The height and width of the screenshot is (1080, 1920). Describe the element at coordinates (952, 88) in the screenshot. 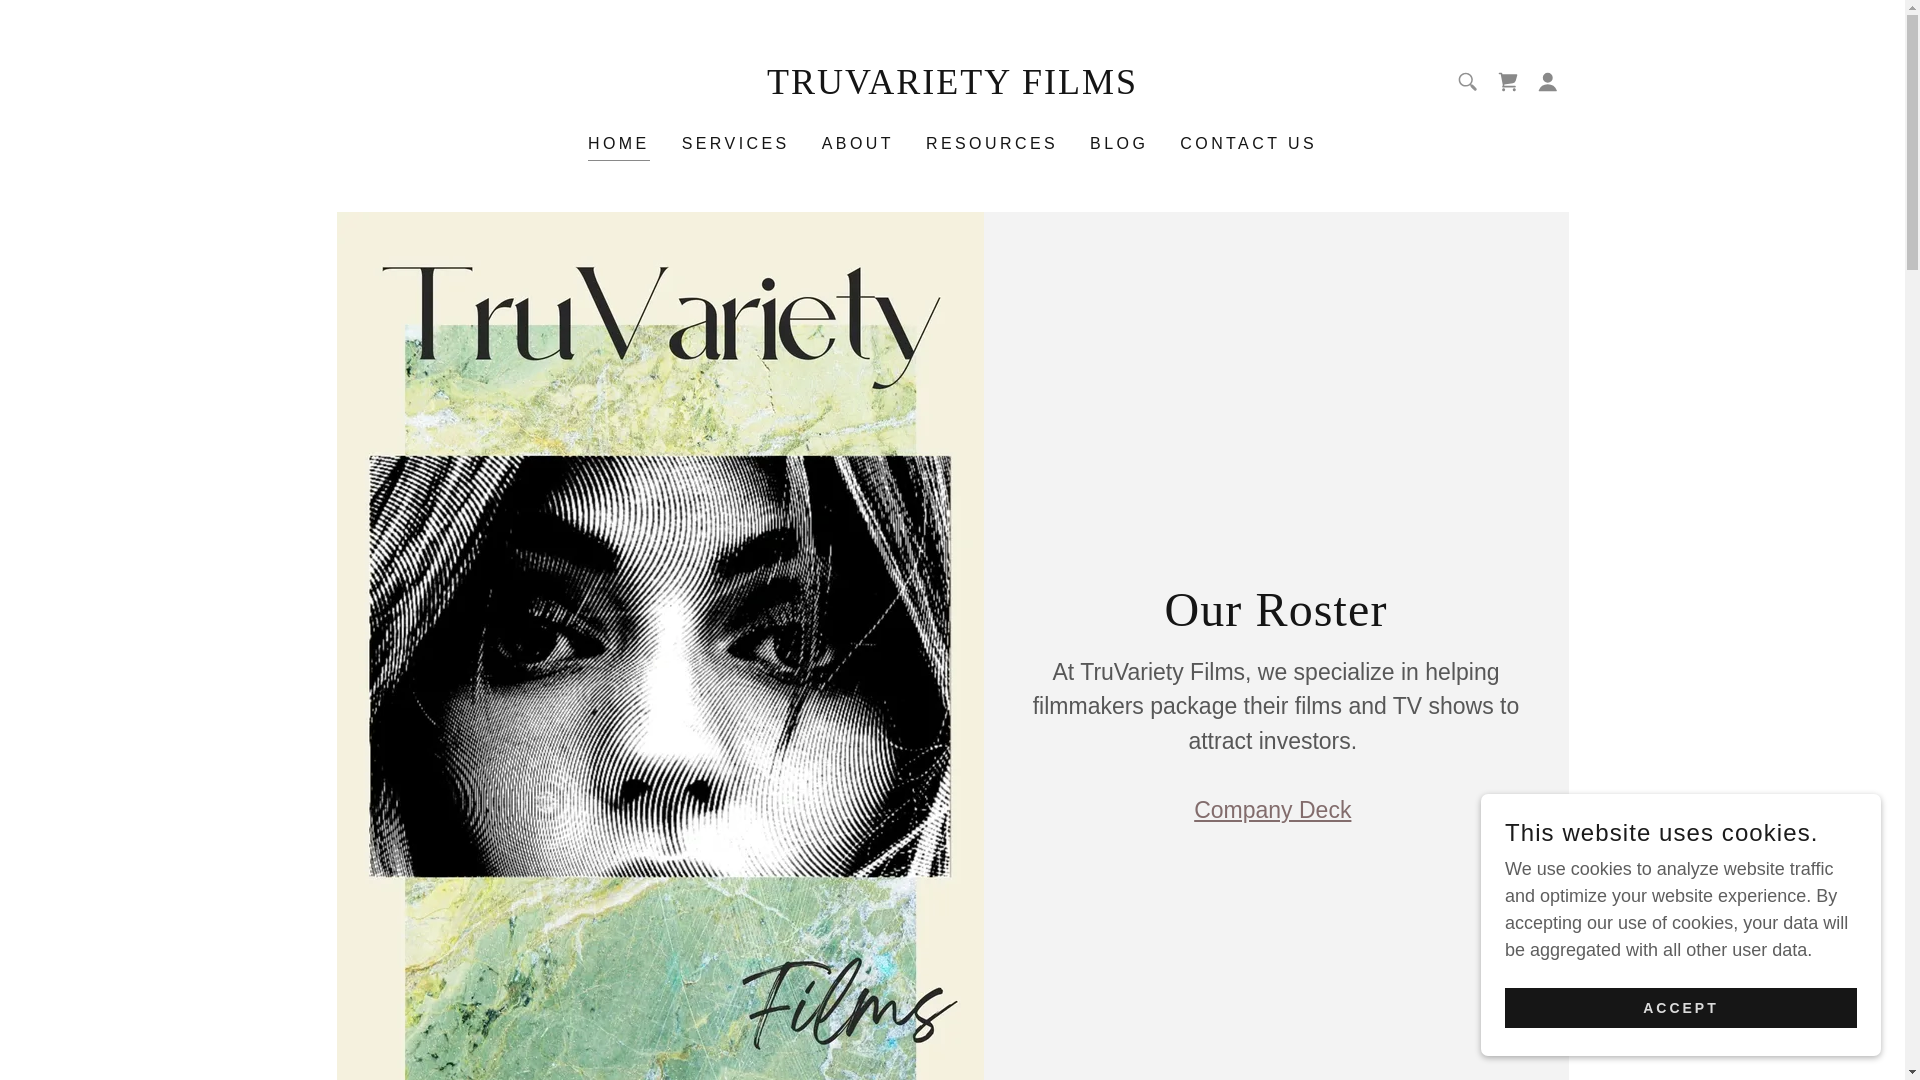

I see `TRUVARIETY FILMS` at that location.